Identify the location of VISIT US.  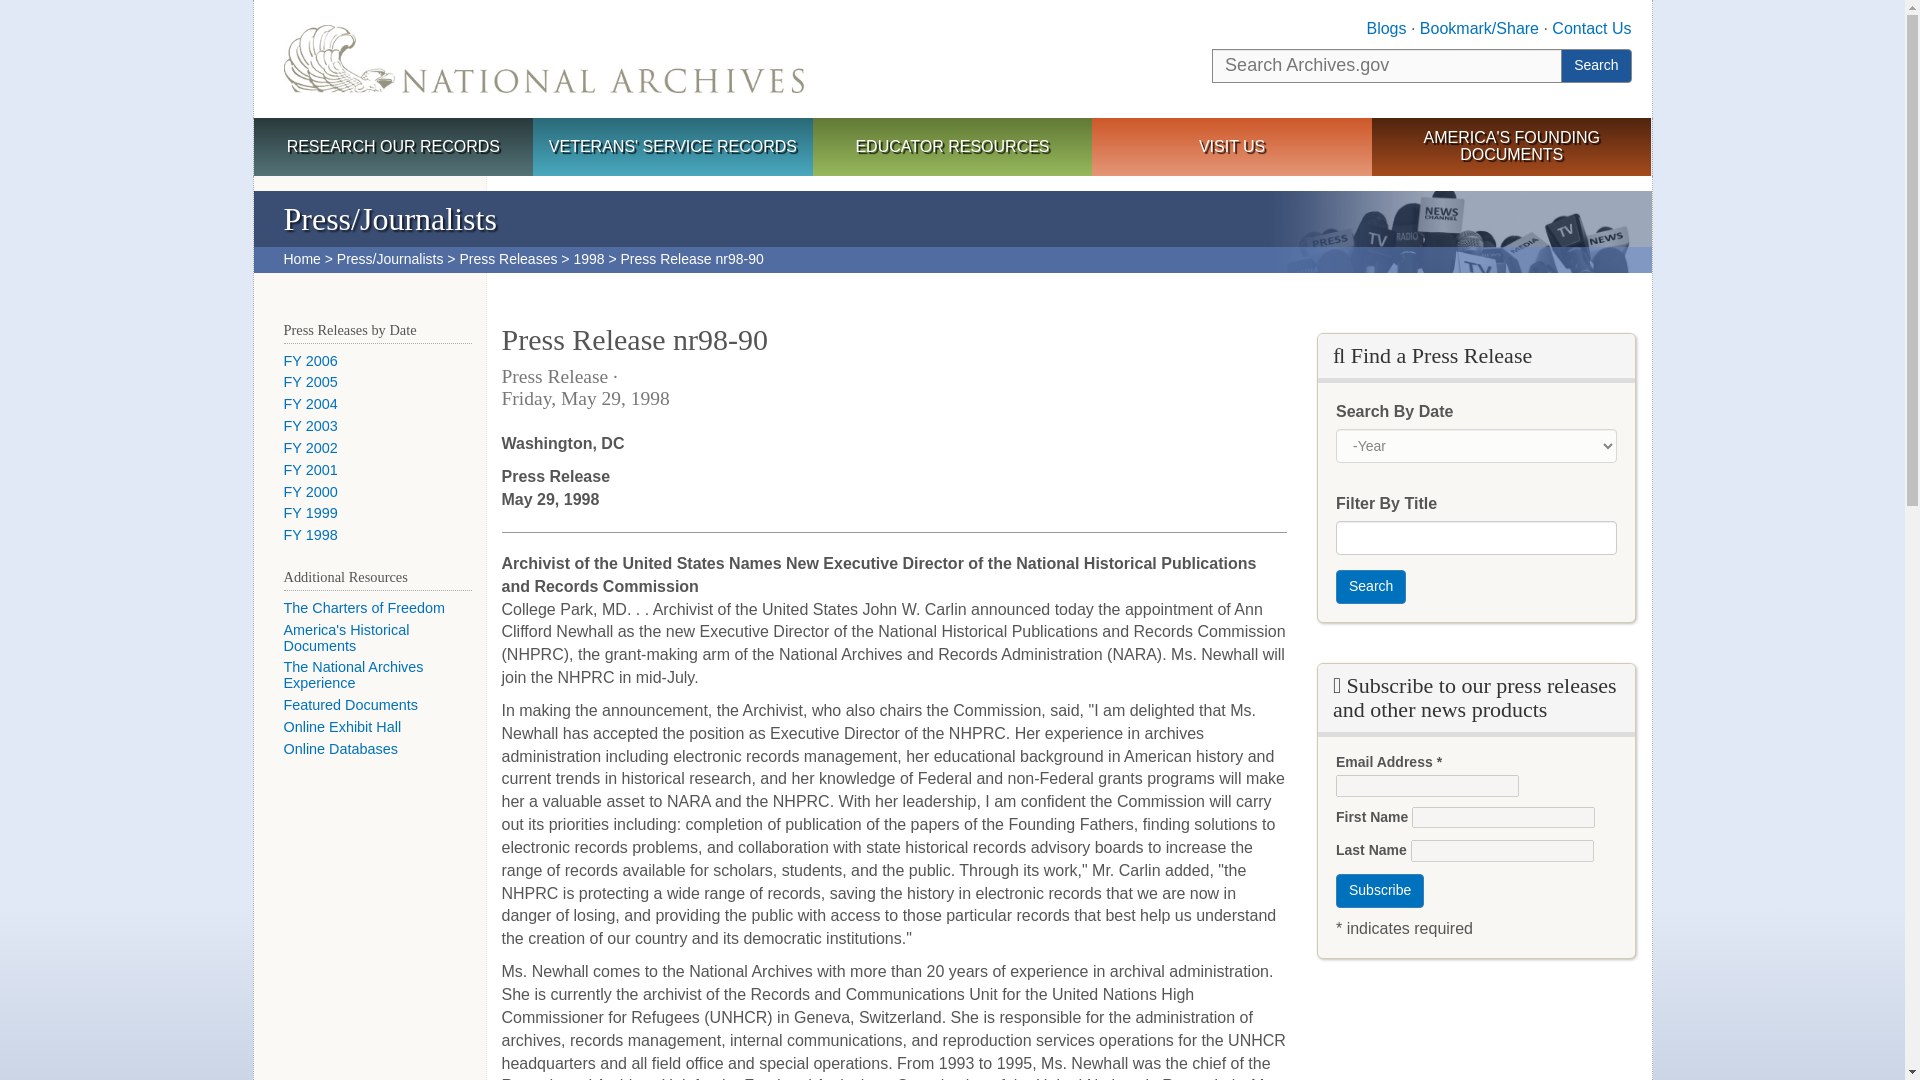
(1232, 148).